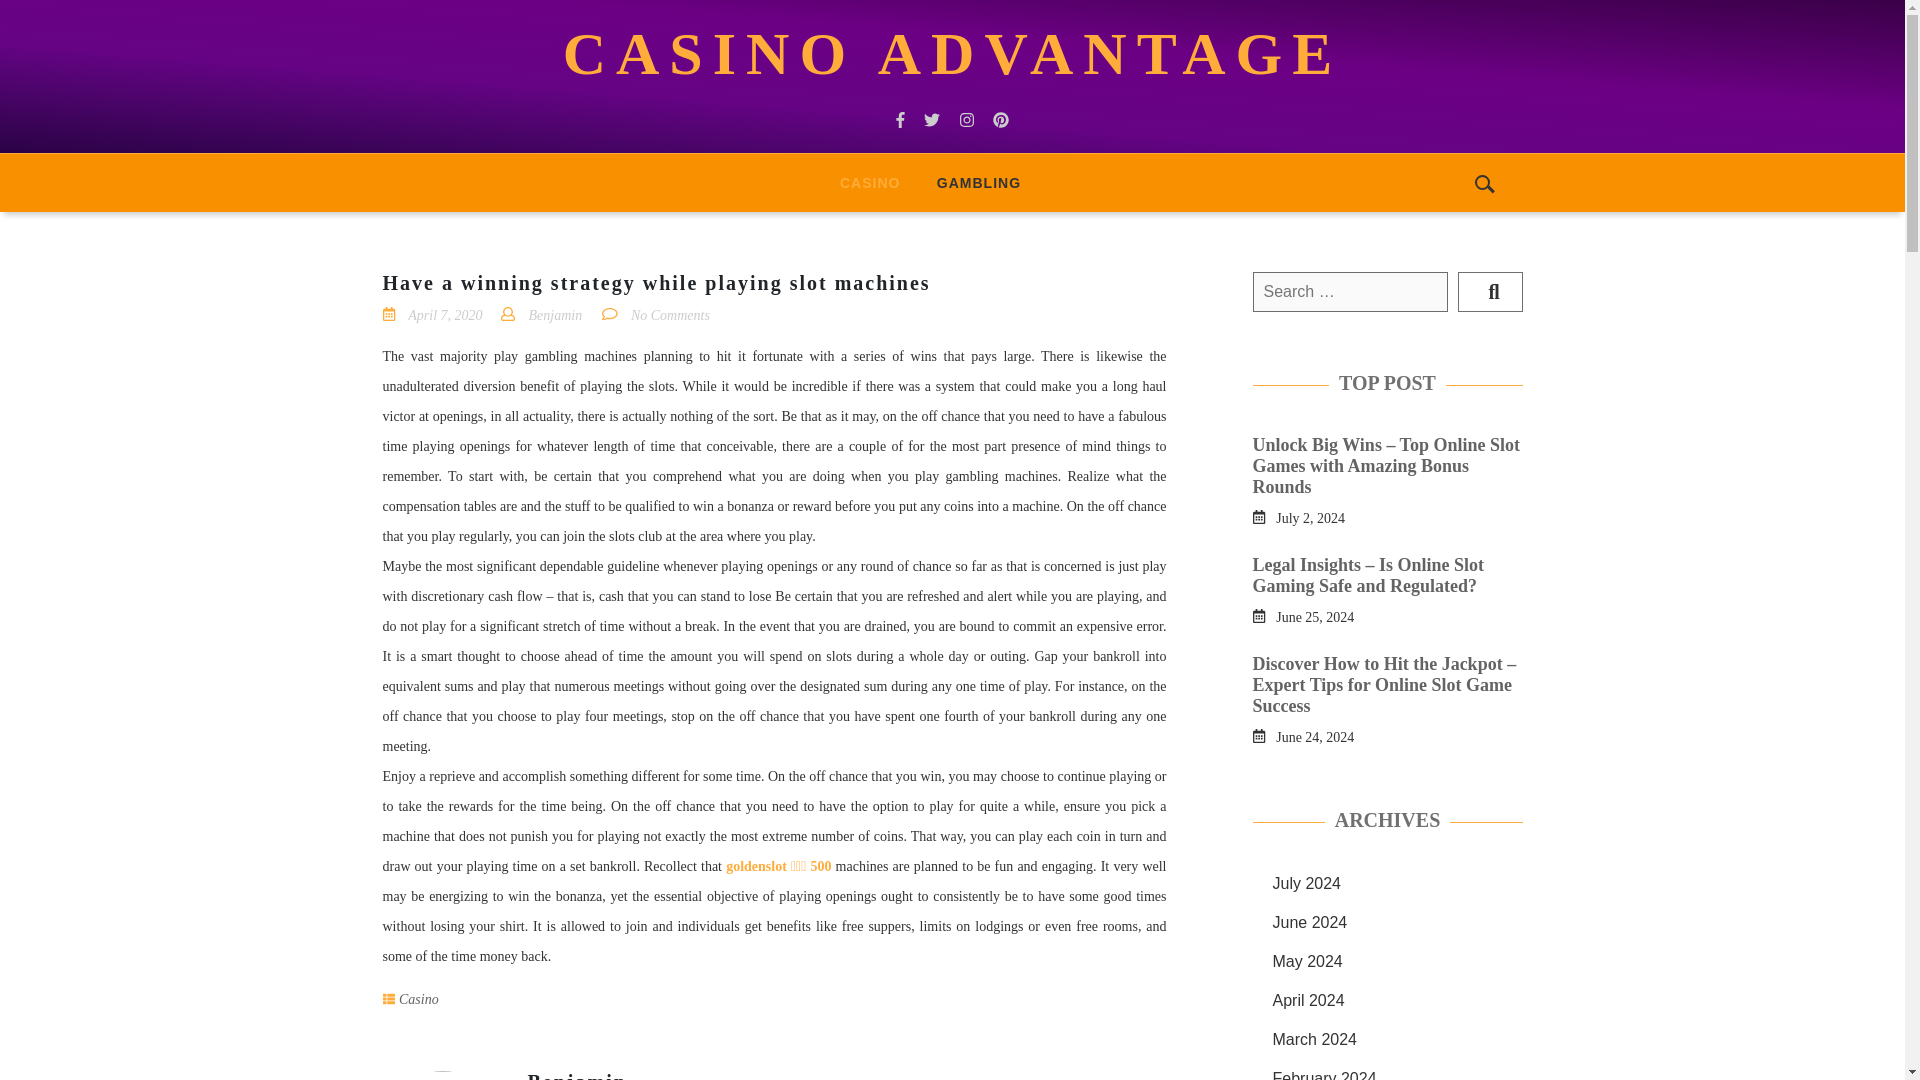 The image size is (1920, 1080). What do you see at coordinates (1310, 516) in the screenshot?
I see `July 2, 2024` at bounding box center [1310, 516].